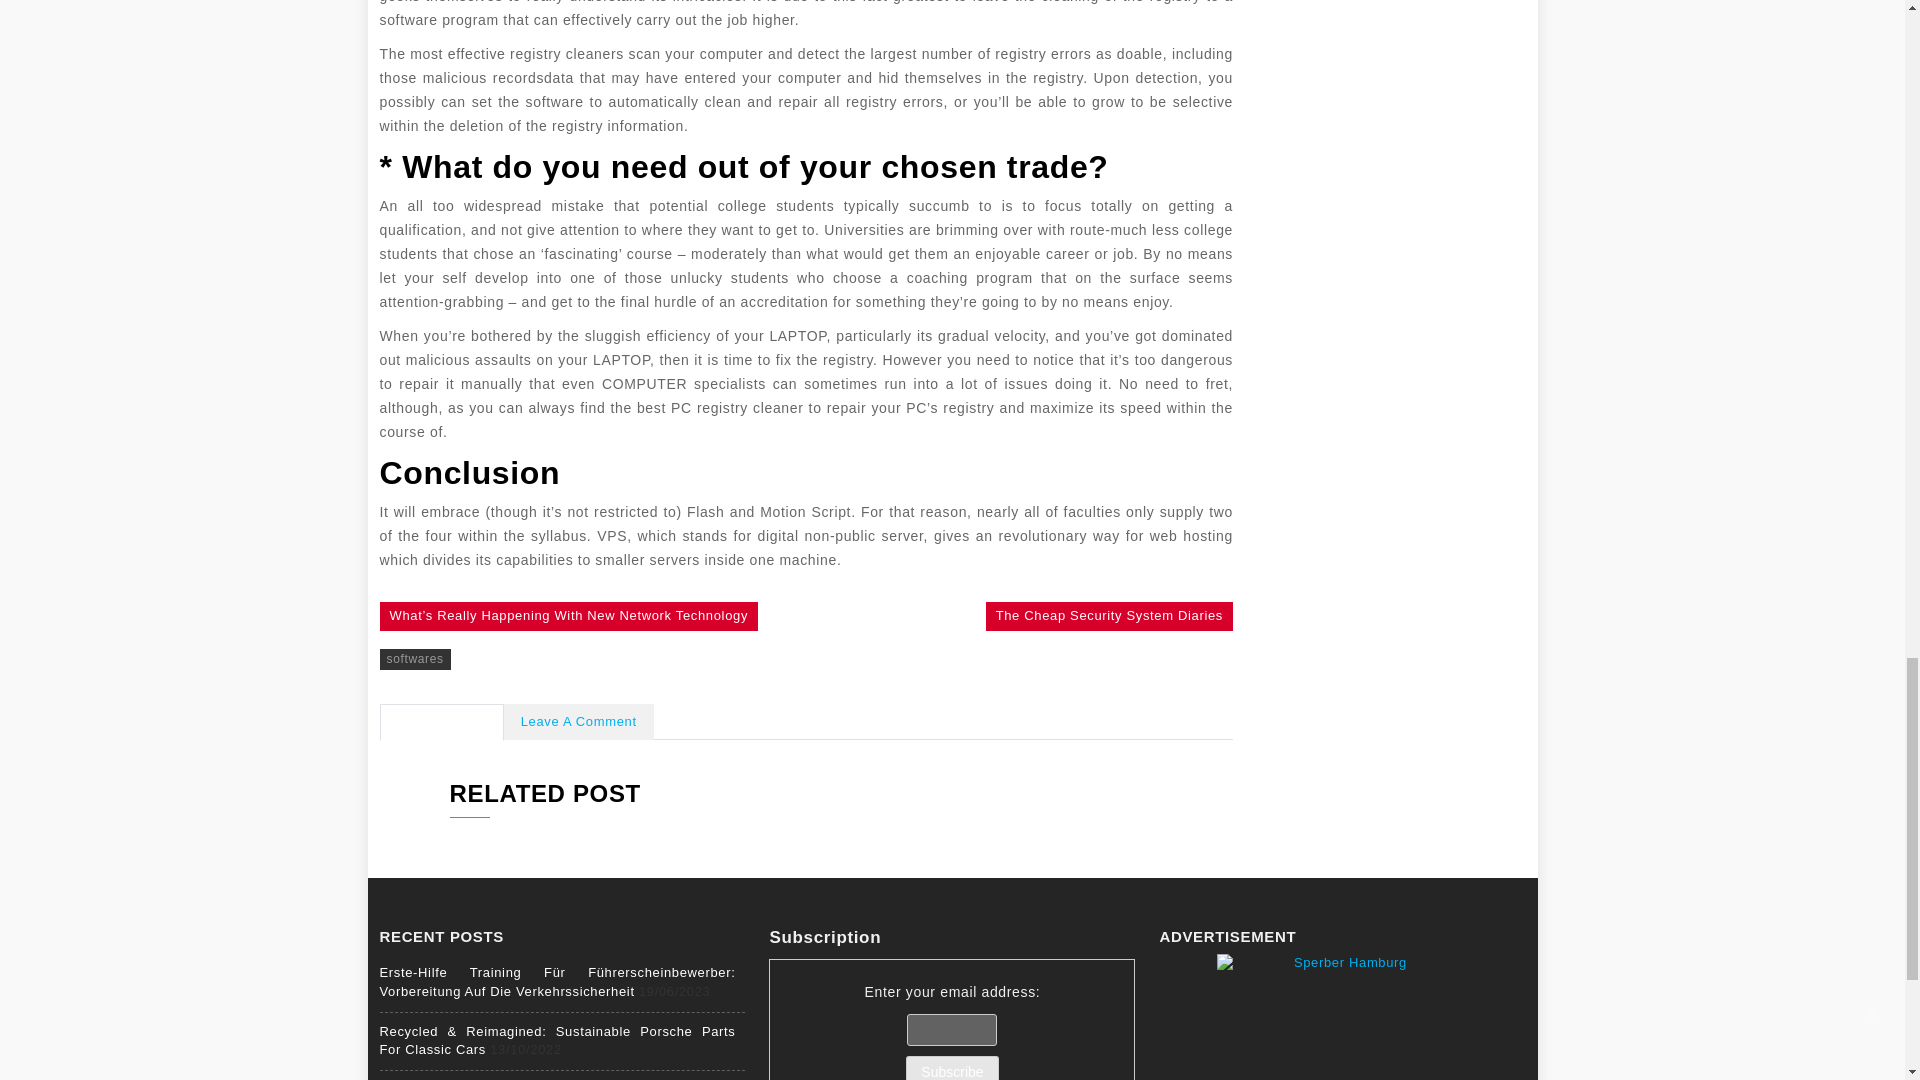  What do you see at coordinates (442, 722) in the screenshot?
I see `No Comments` at bounding box center [442, 722].